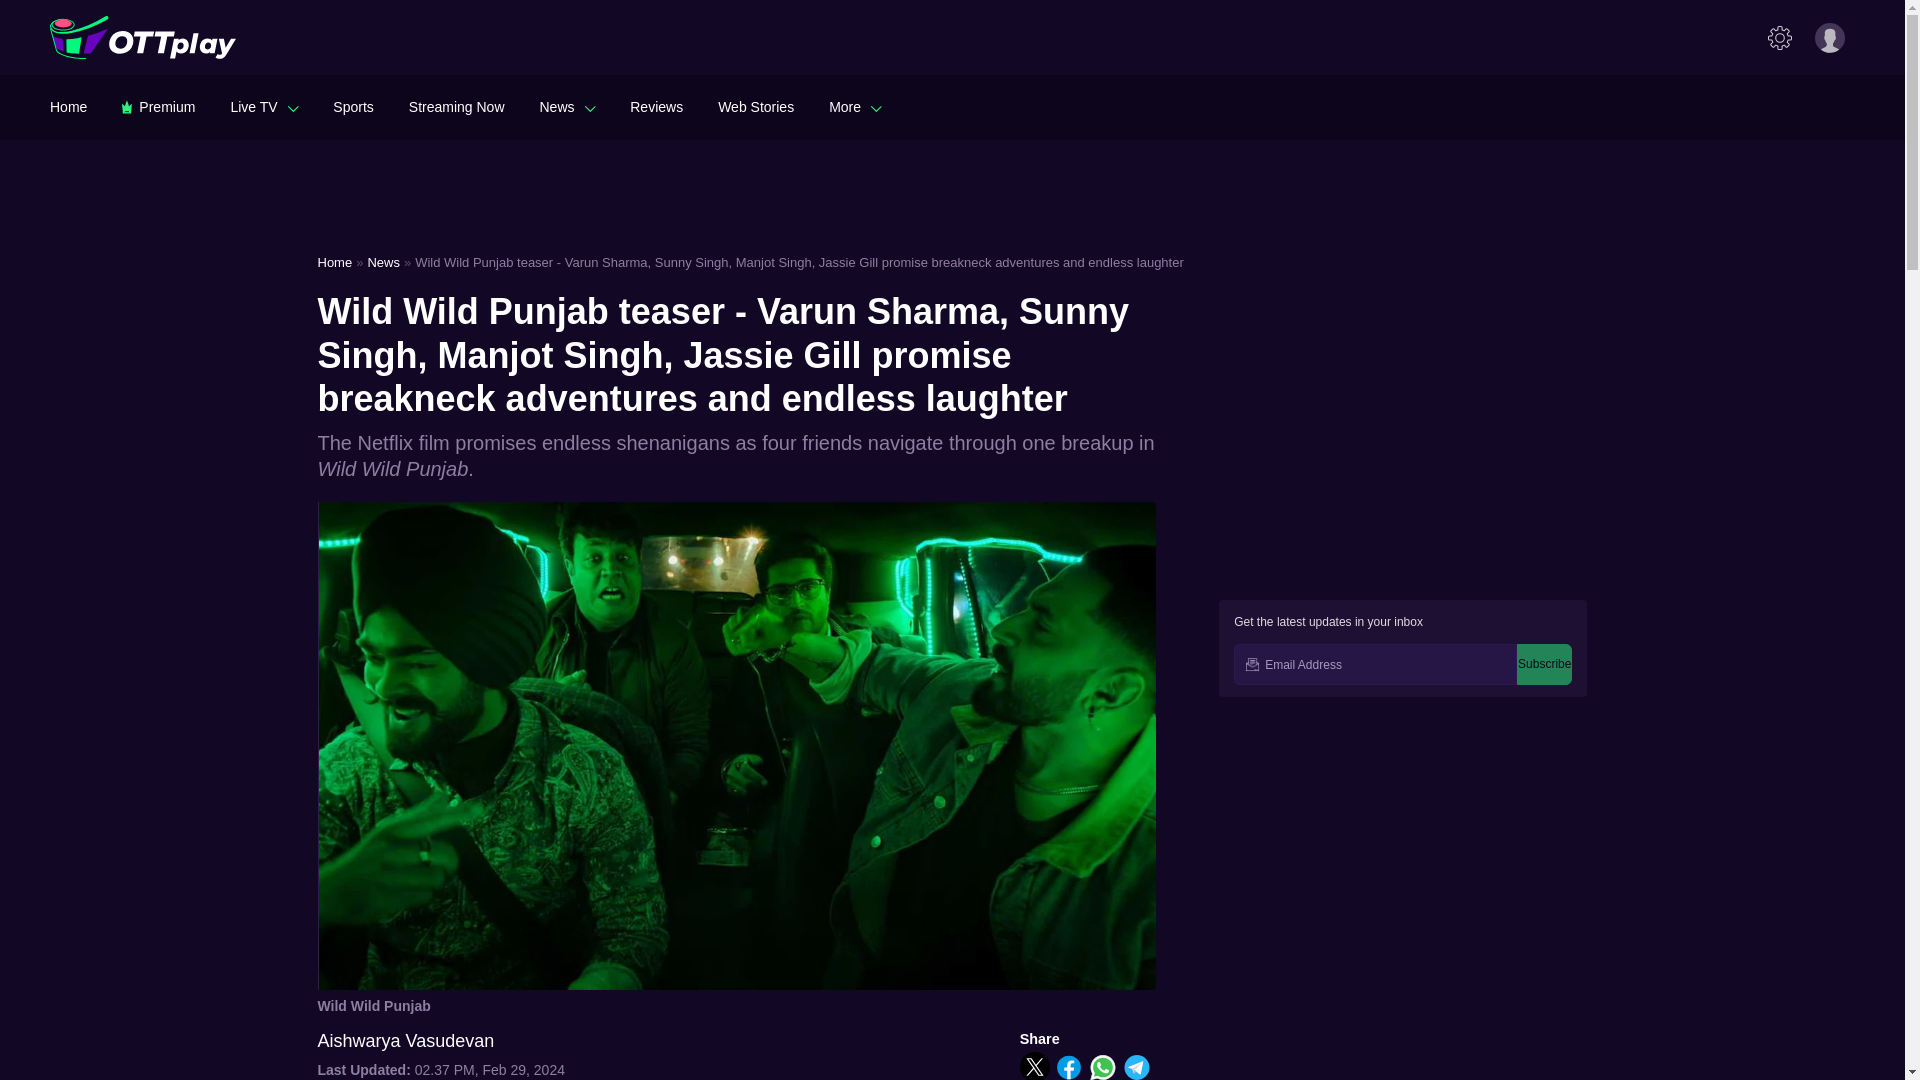 This screenshot has width=1920, height=1080. Describe the element at coordinates (567, 106) in the screenshot. I see `News` at that location.